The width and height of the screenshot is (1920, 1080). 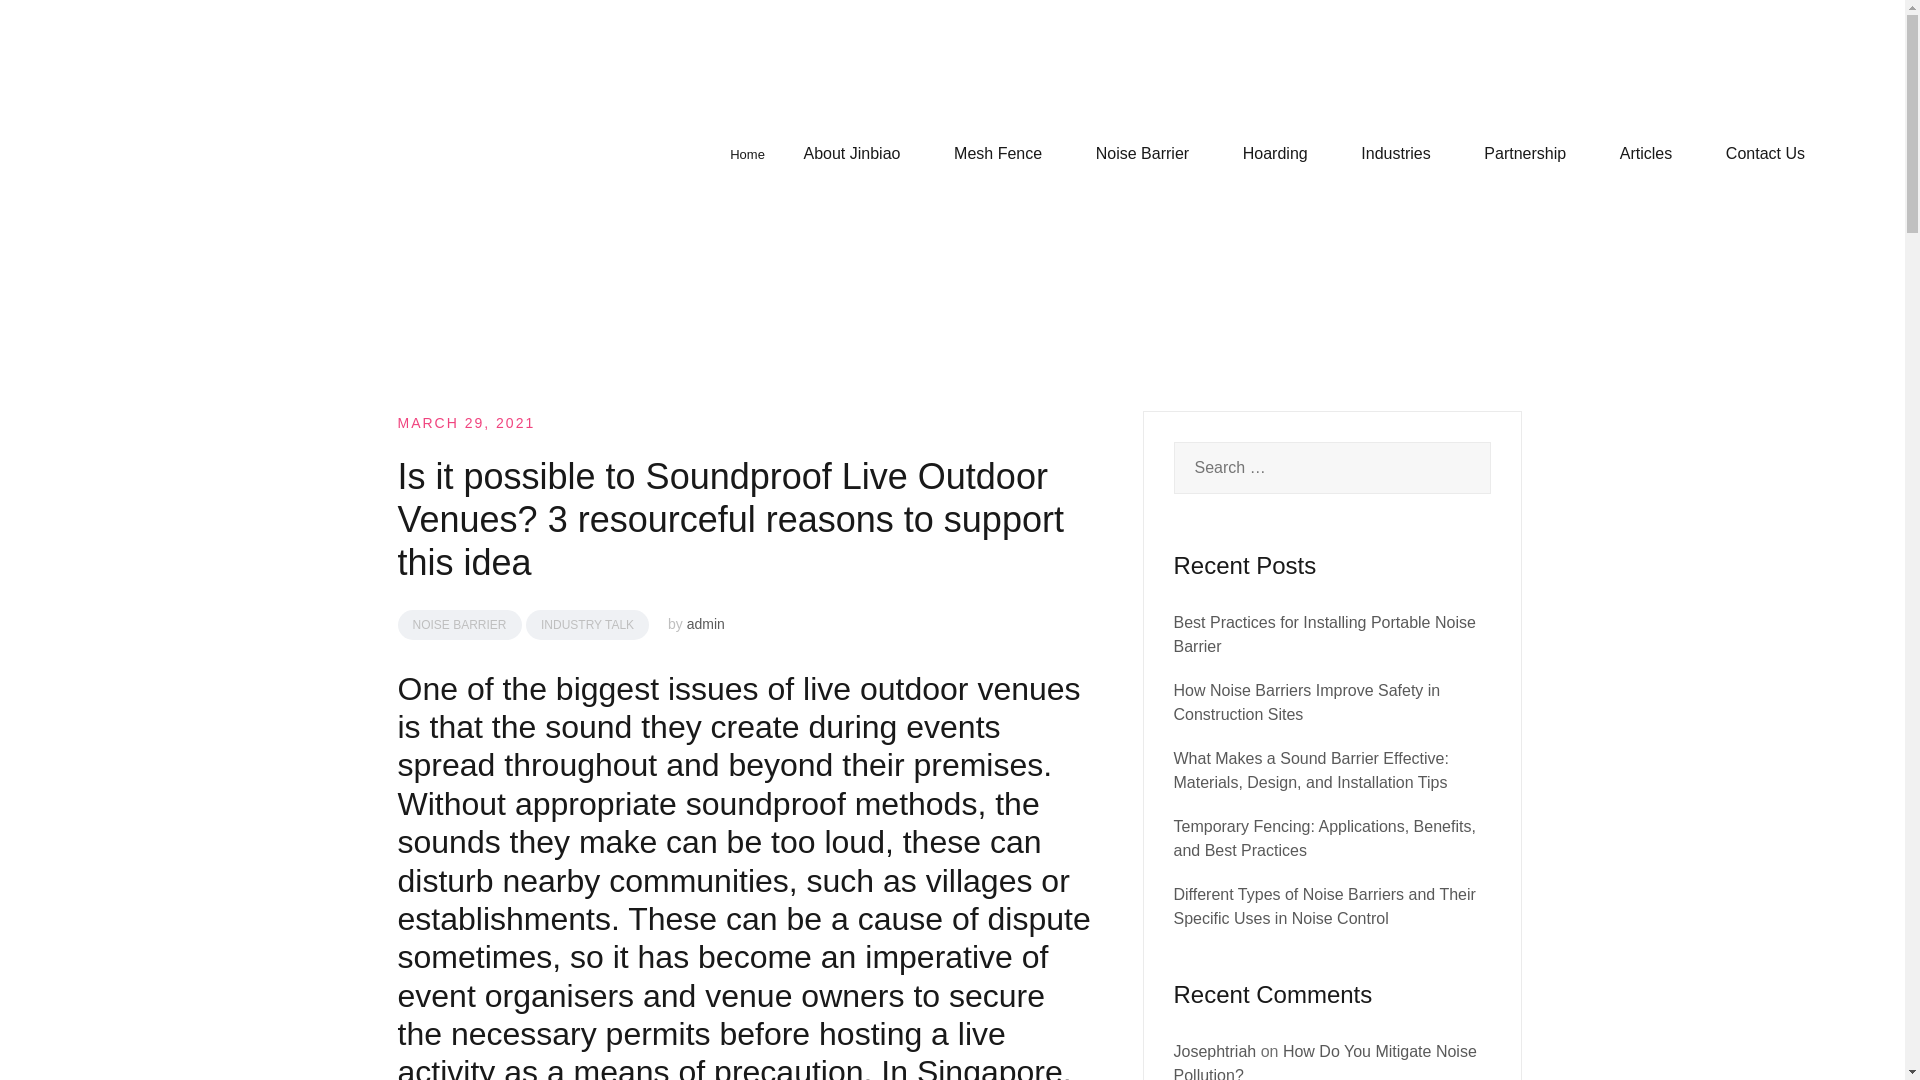 I want to click on Mesh Fence, so click(x=998, y=154).